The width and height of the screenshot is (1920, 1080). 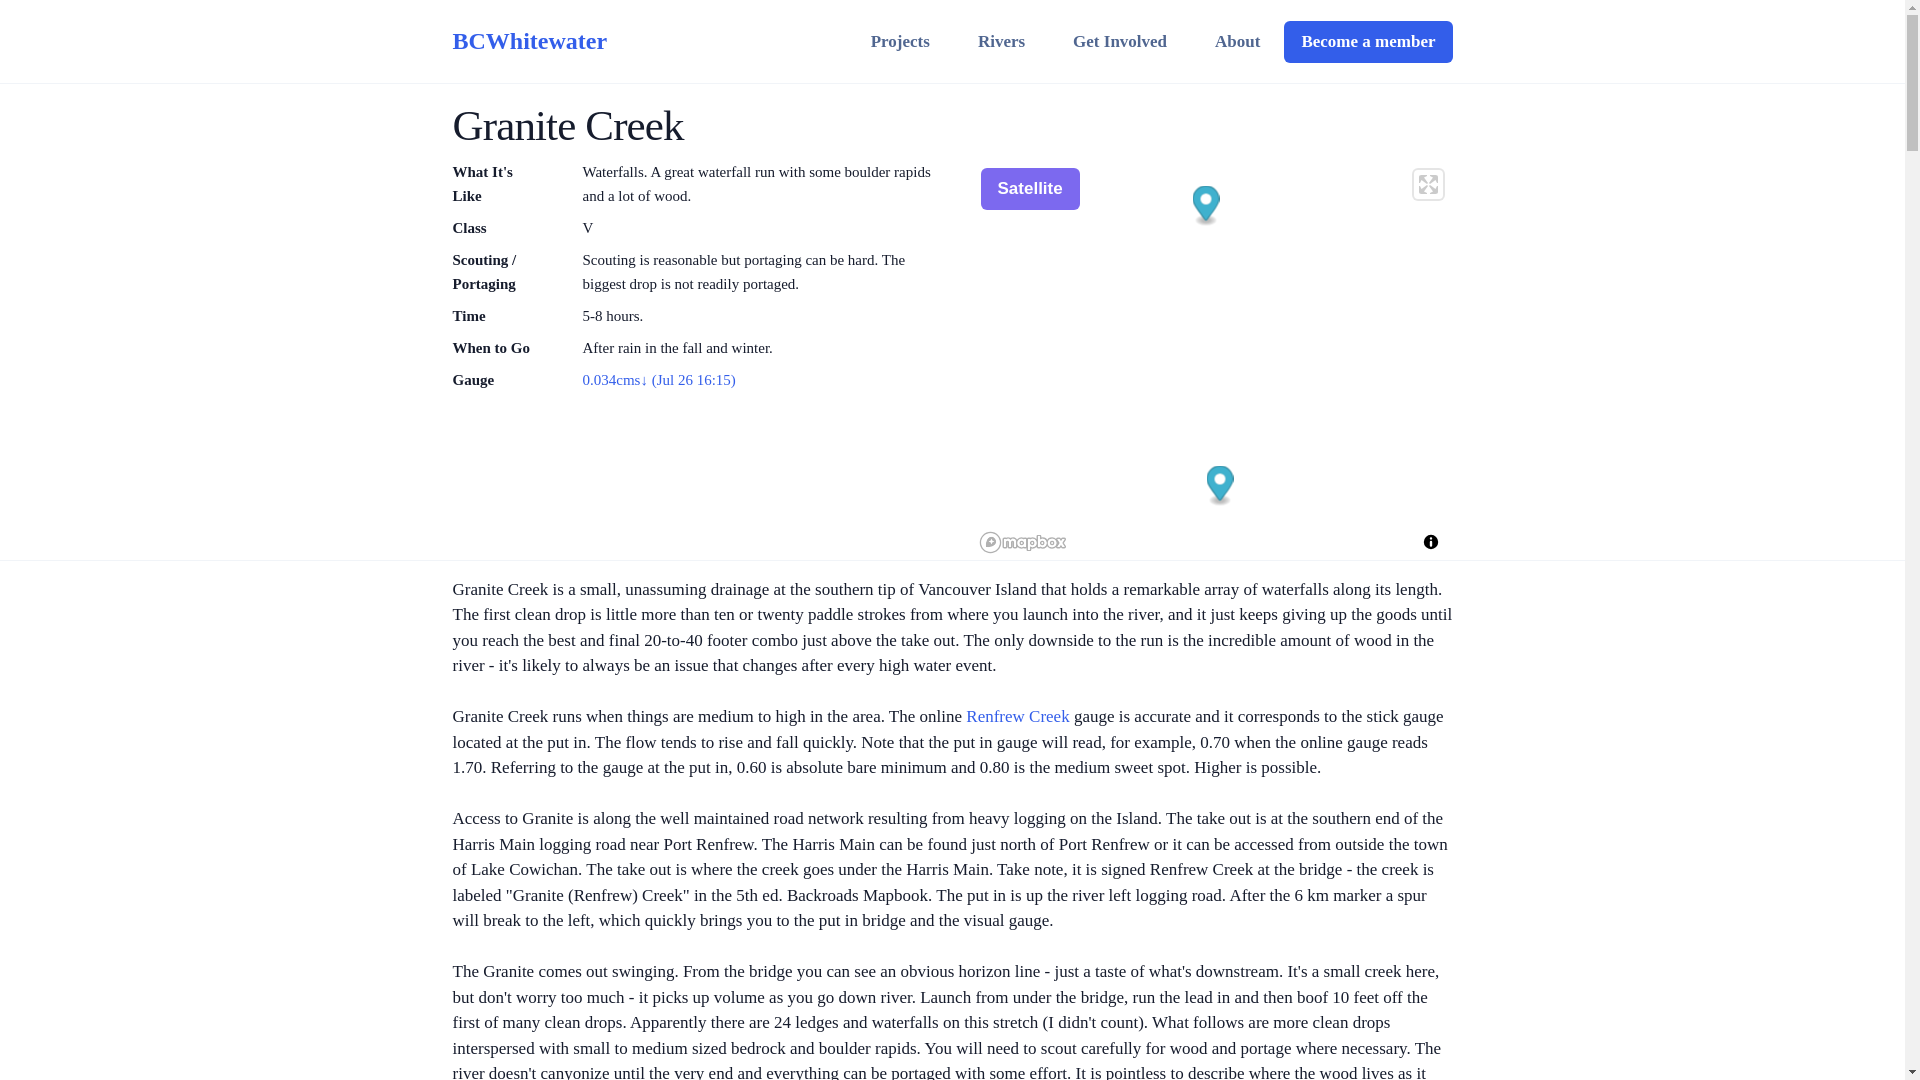 I want to click on Projects, so click(x=900, y=41).